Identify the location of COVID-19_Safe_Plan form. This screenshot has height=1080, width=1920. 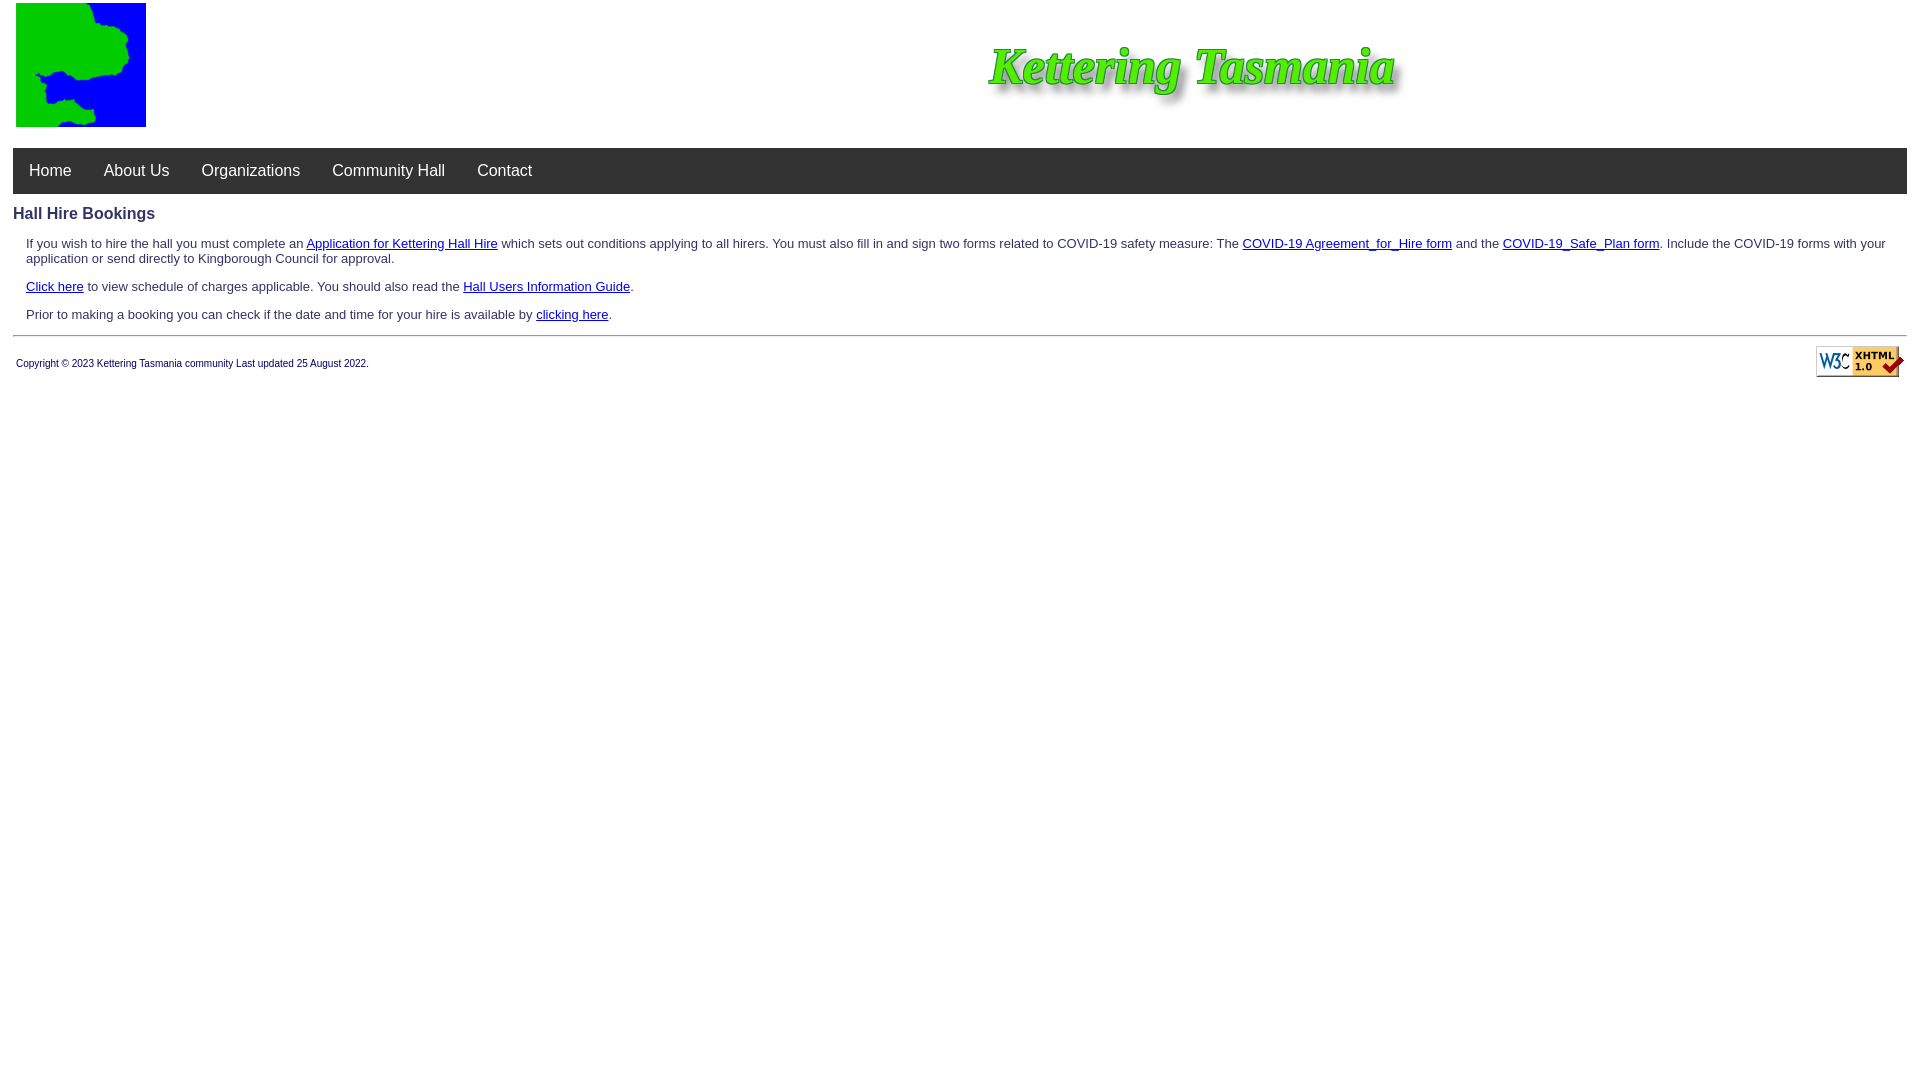
(1582, 244).